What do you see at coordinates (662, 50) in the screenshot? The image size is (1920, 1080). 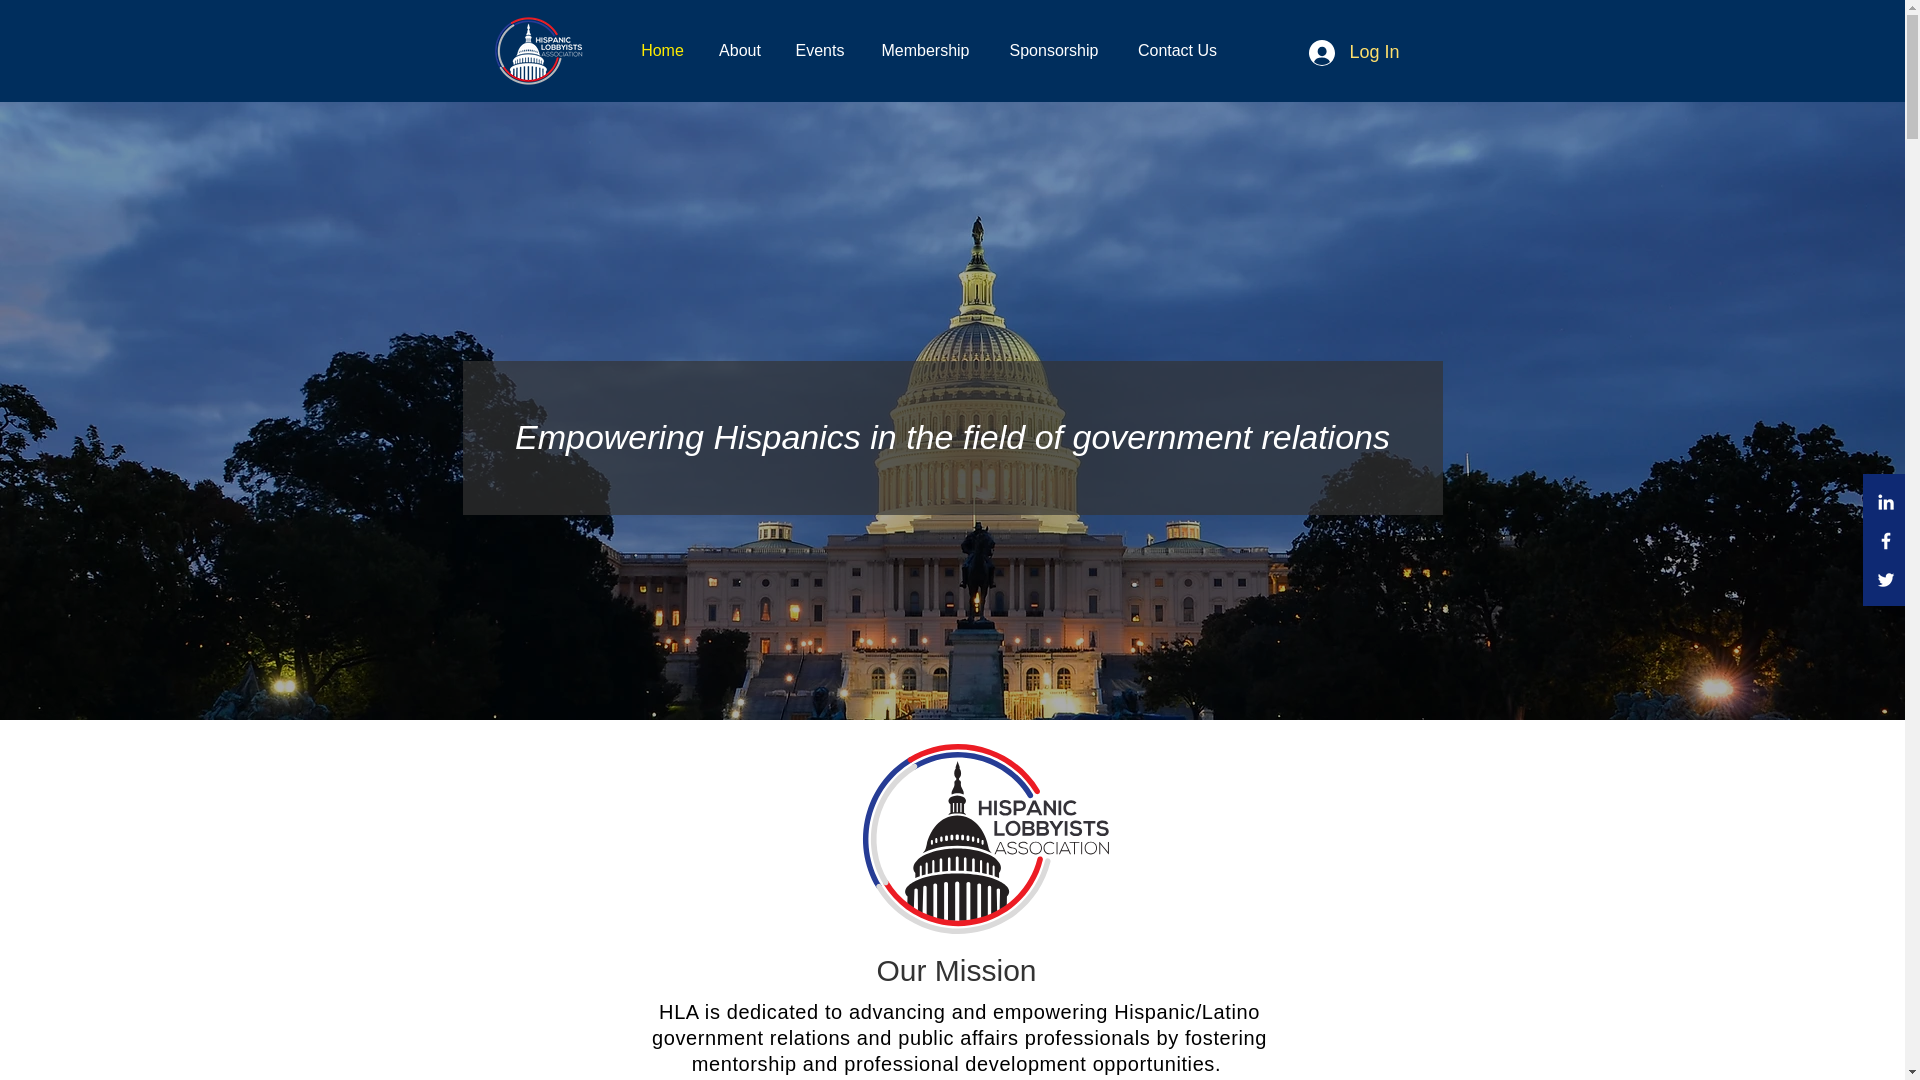 I see `Home` at bounding box center [662, 50].